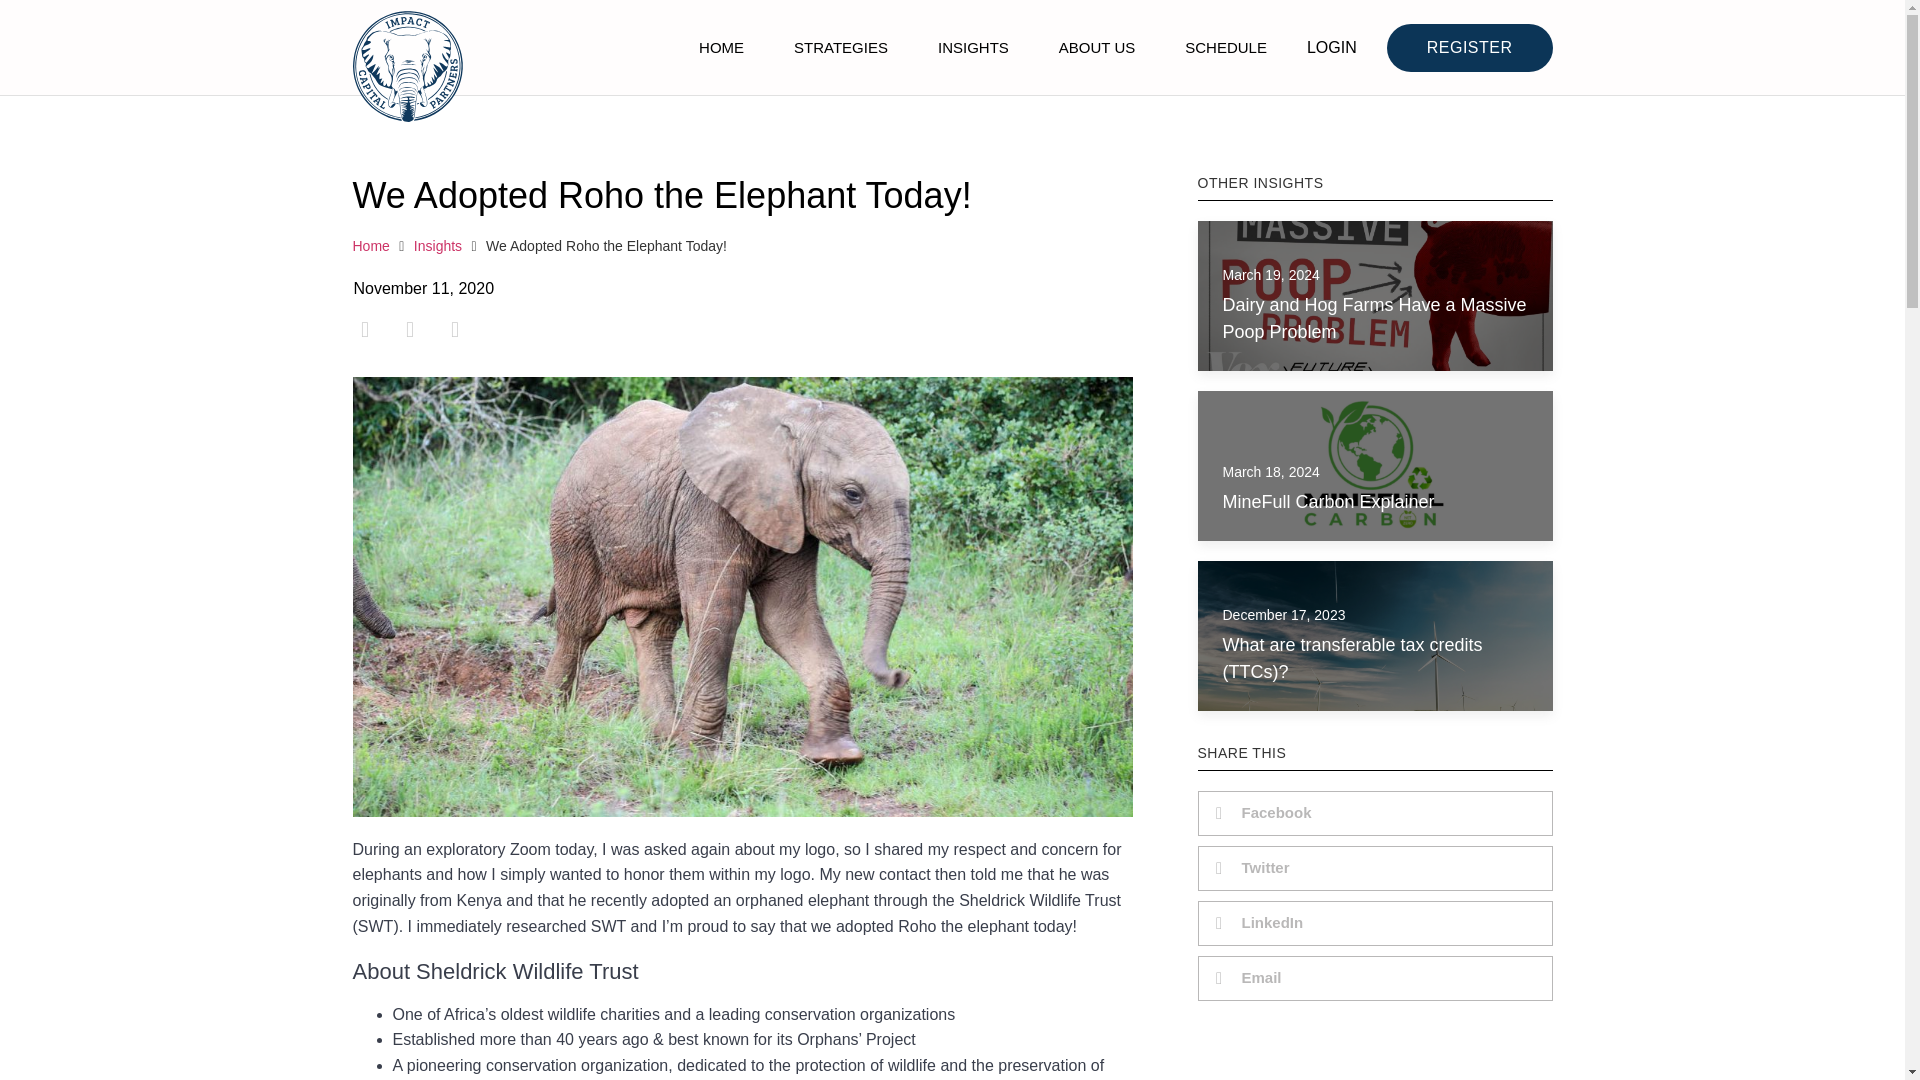 The width and height of the screenshot is (1920, 1080). Describe the element at coordinates (974, 46) in the screenshot. I see `INSIGHTS` at that location.